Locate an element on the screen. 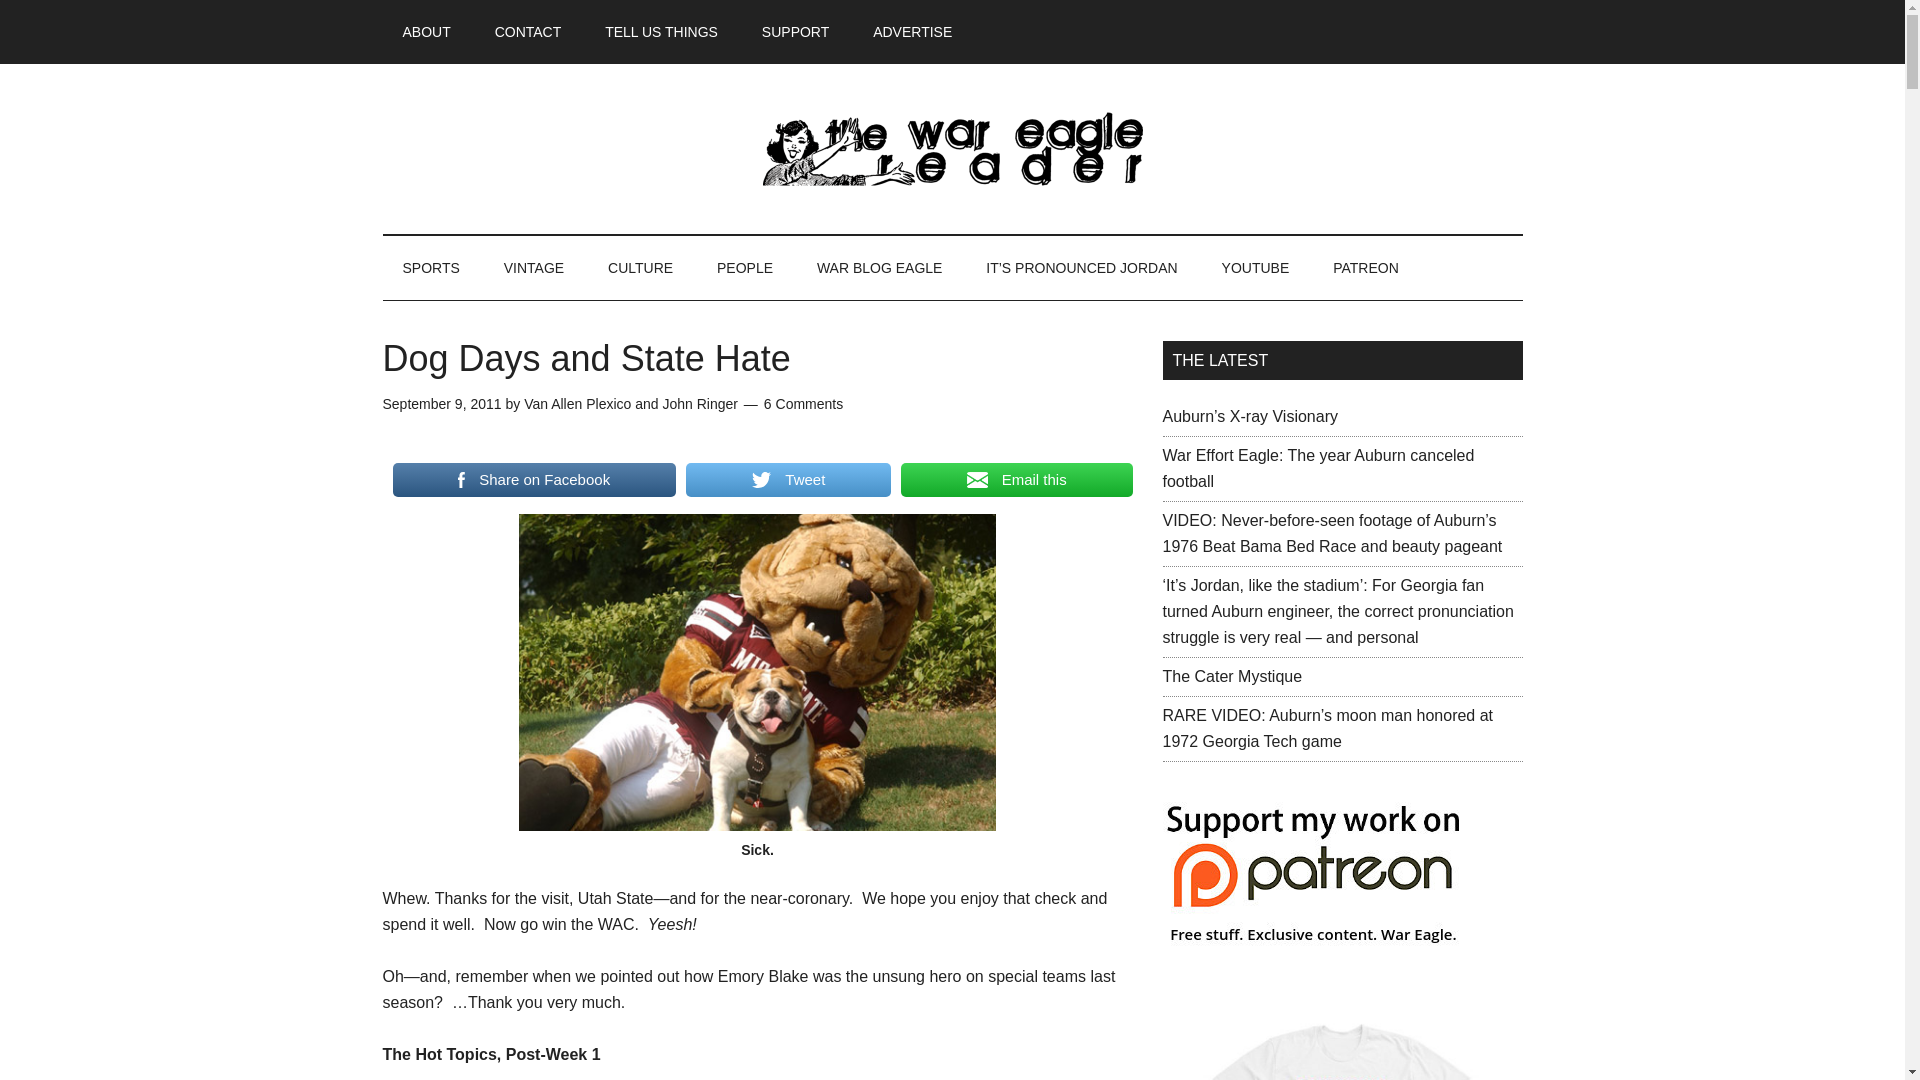 Image resolution: width=1920 pixels, height=1080 pixels. Van Allen Plexico and John Ringer is located at coordinates (630, 404).